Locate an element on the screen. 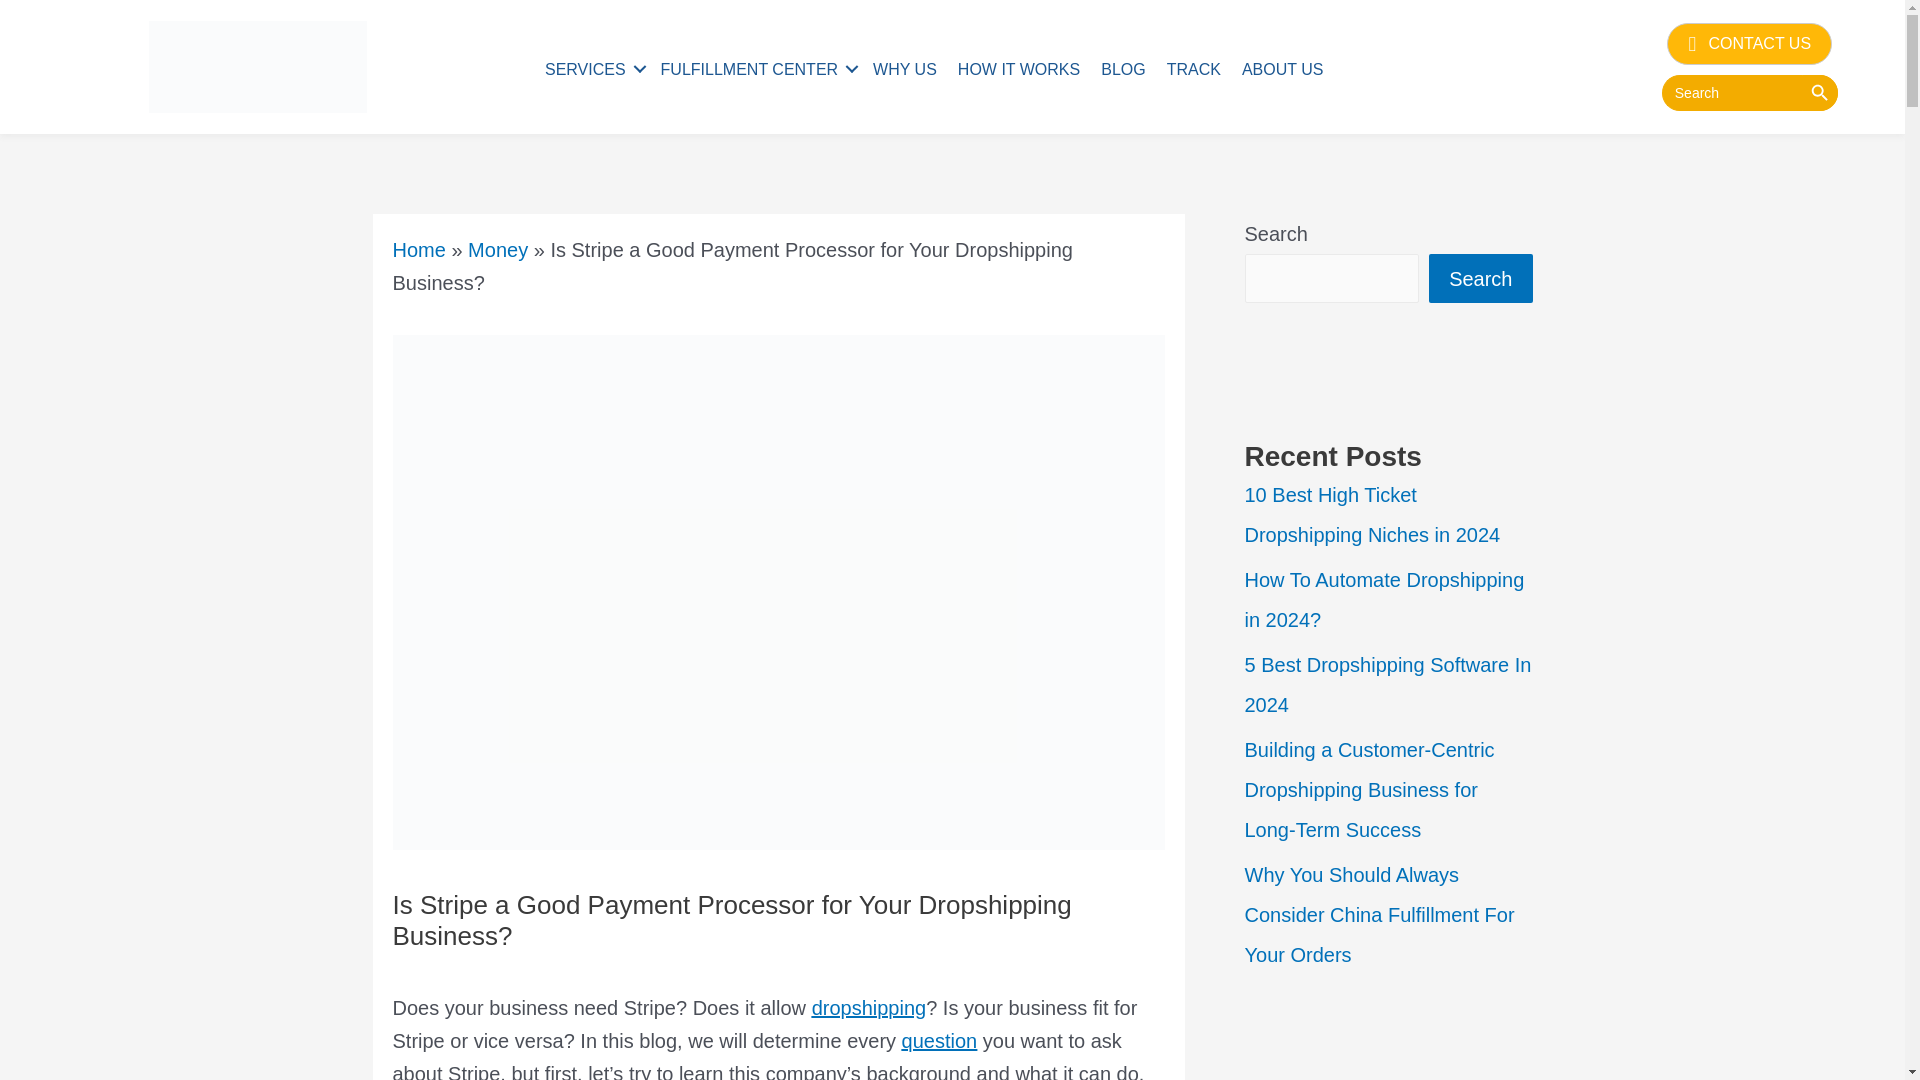 The width and height of the screenshot is (1920, 1080). BLOG is located at coordinates (1122, 69).